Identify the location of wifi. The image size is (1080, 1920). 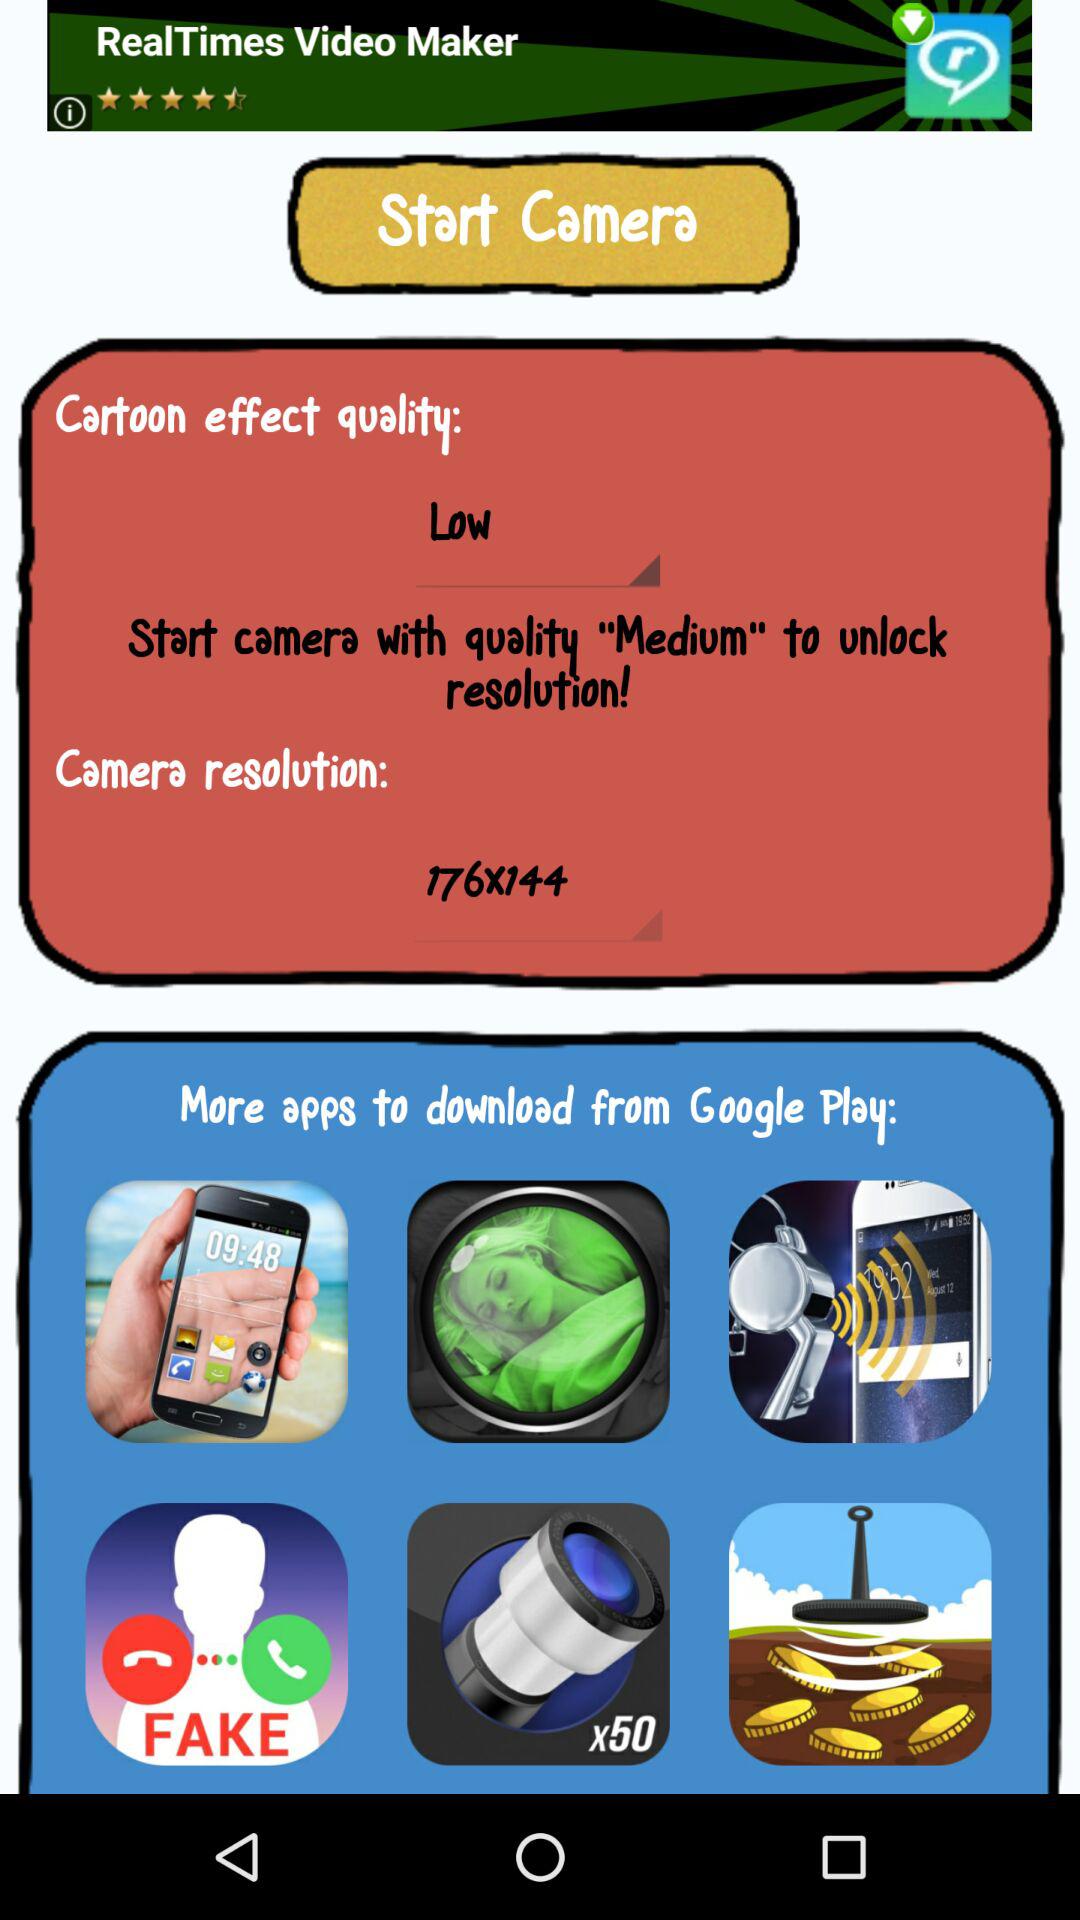
(860, 1311).